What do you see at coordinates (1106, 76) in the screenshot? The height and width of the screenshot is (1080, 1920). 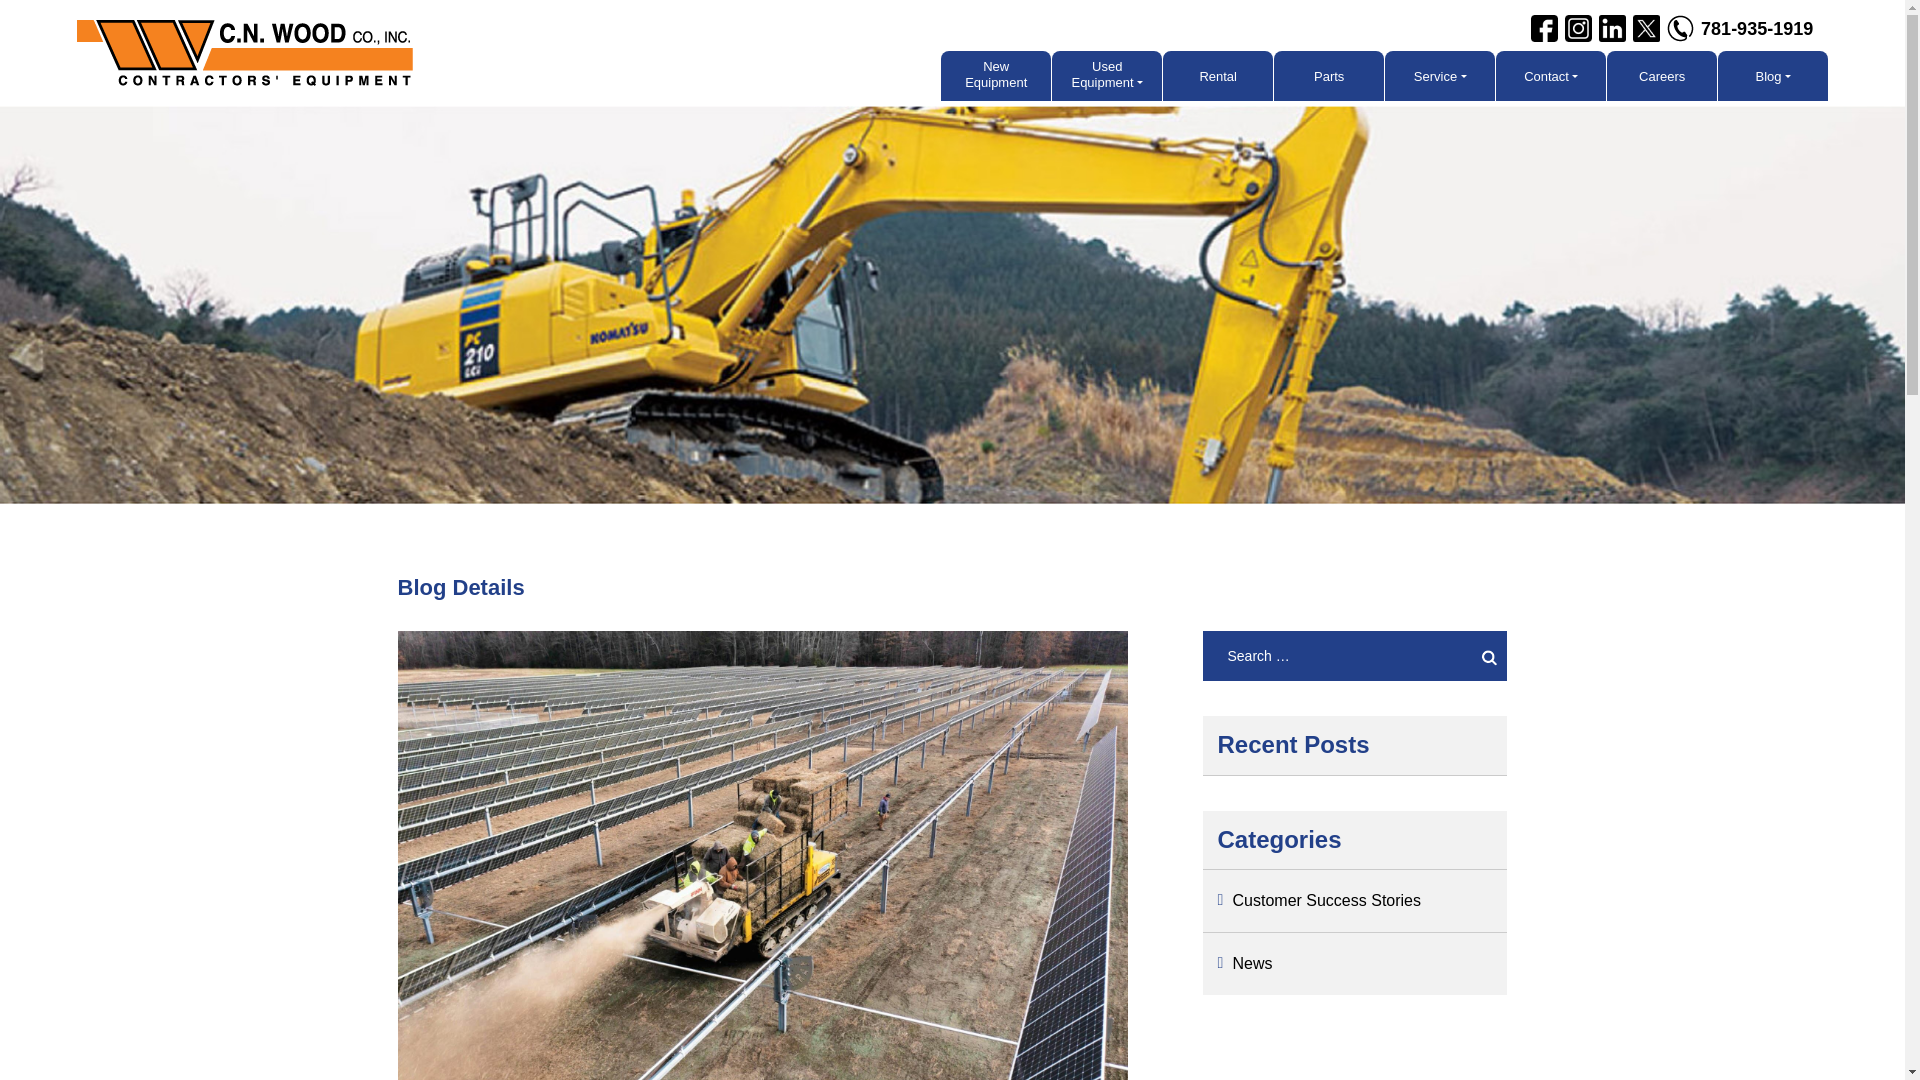 I see `Used Equipment` at bounding box center [1106, 76].